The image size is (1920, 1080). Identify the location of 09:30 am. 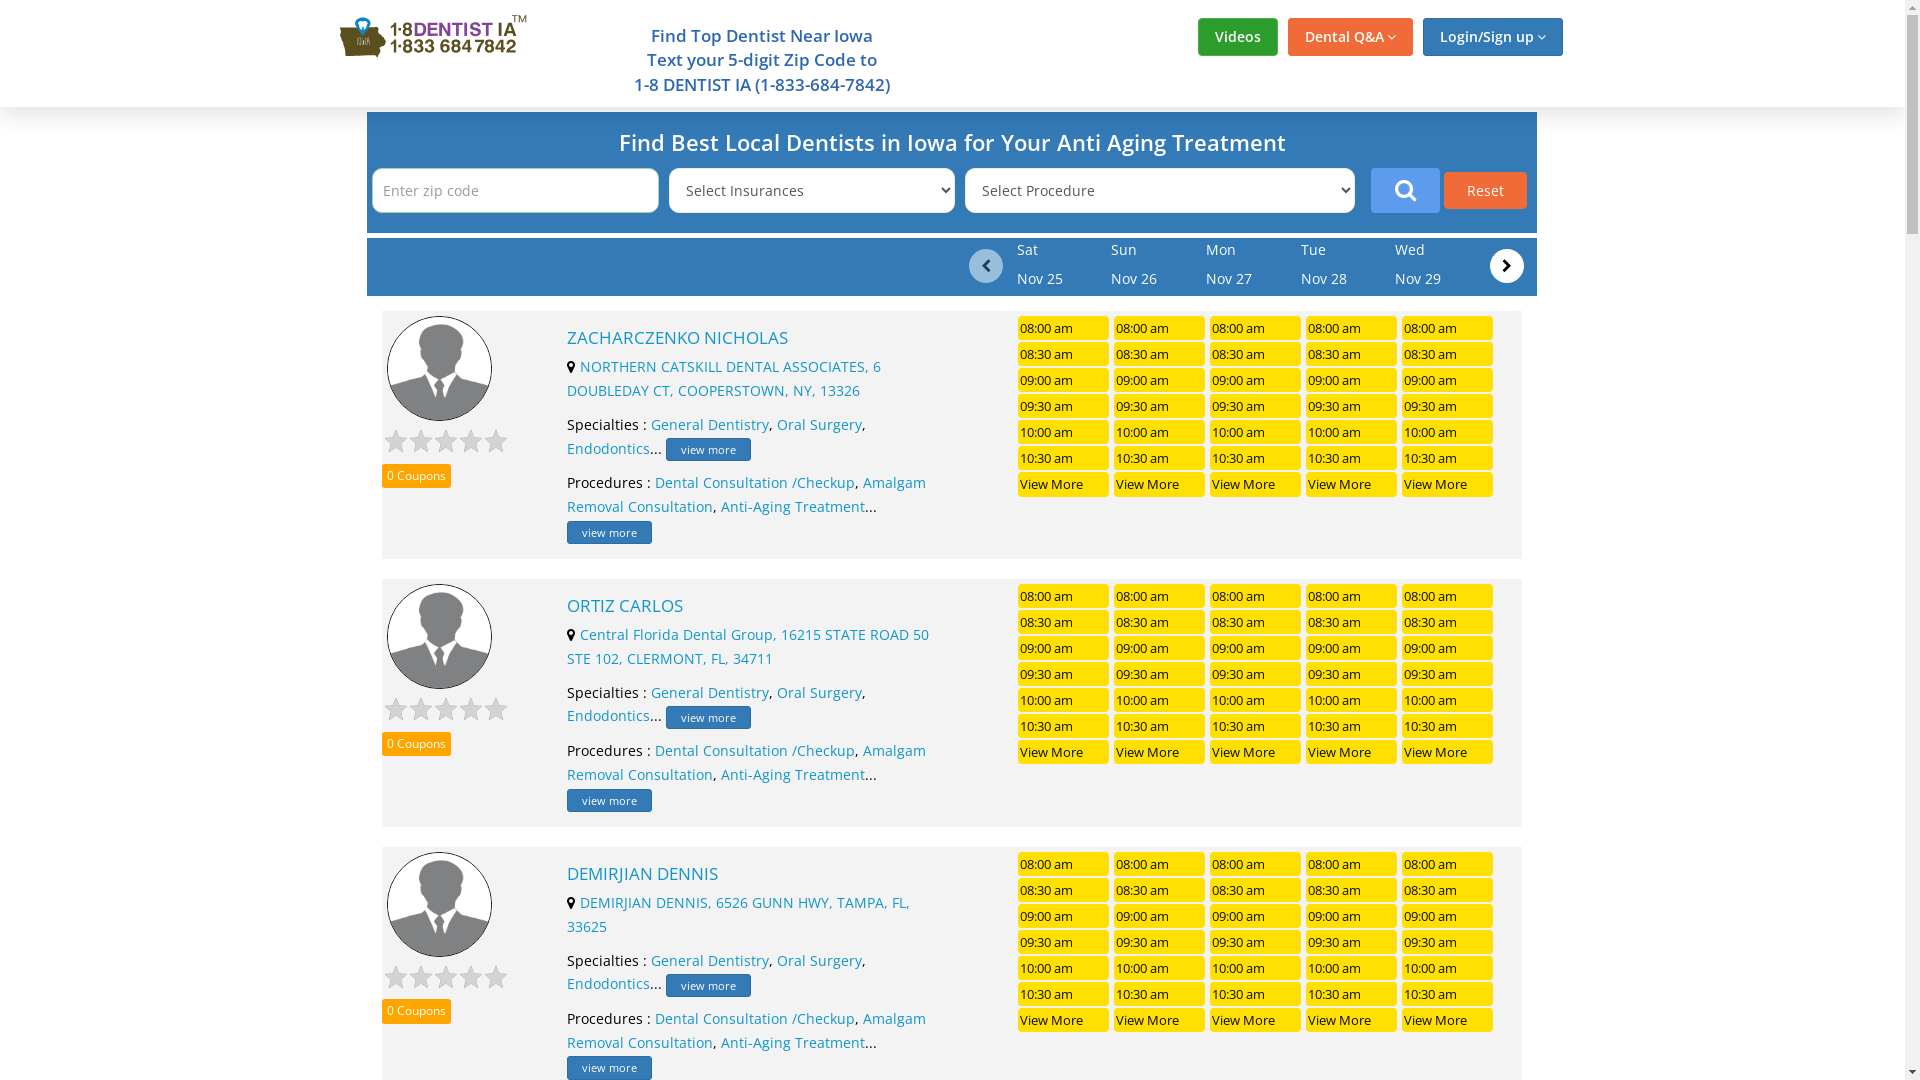
(1063, 406).